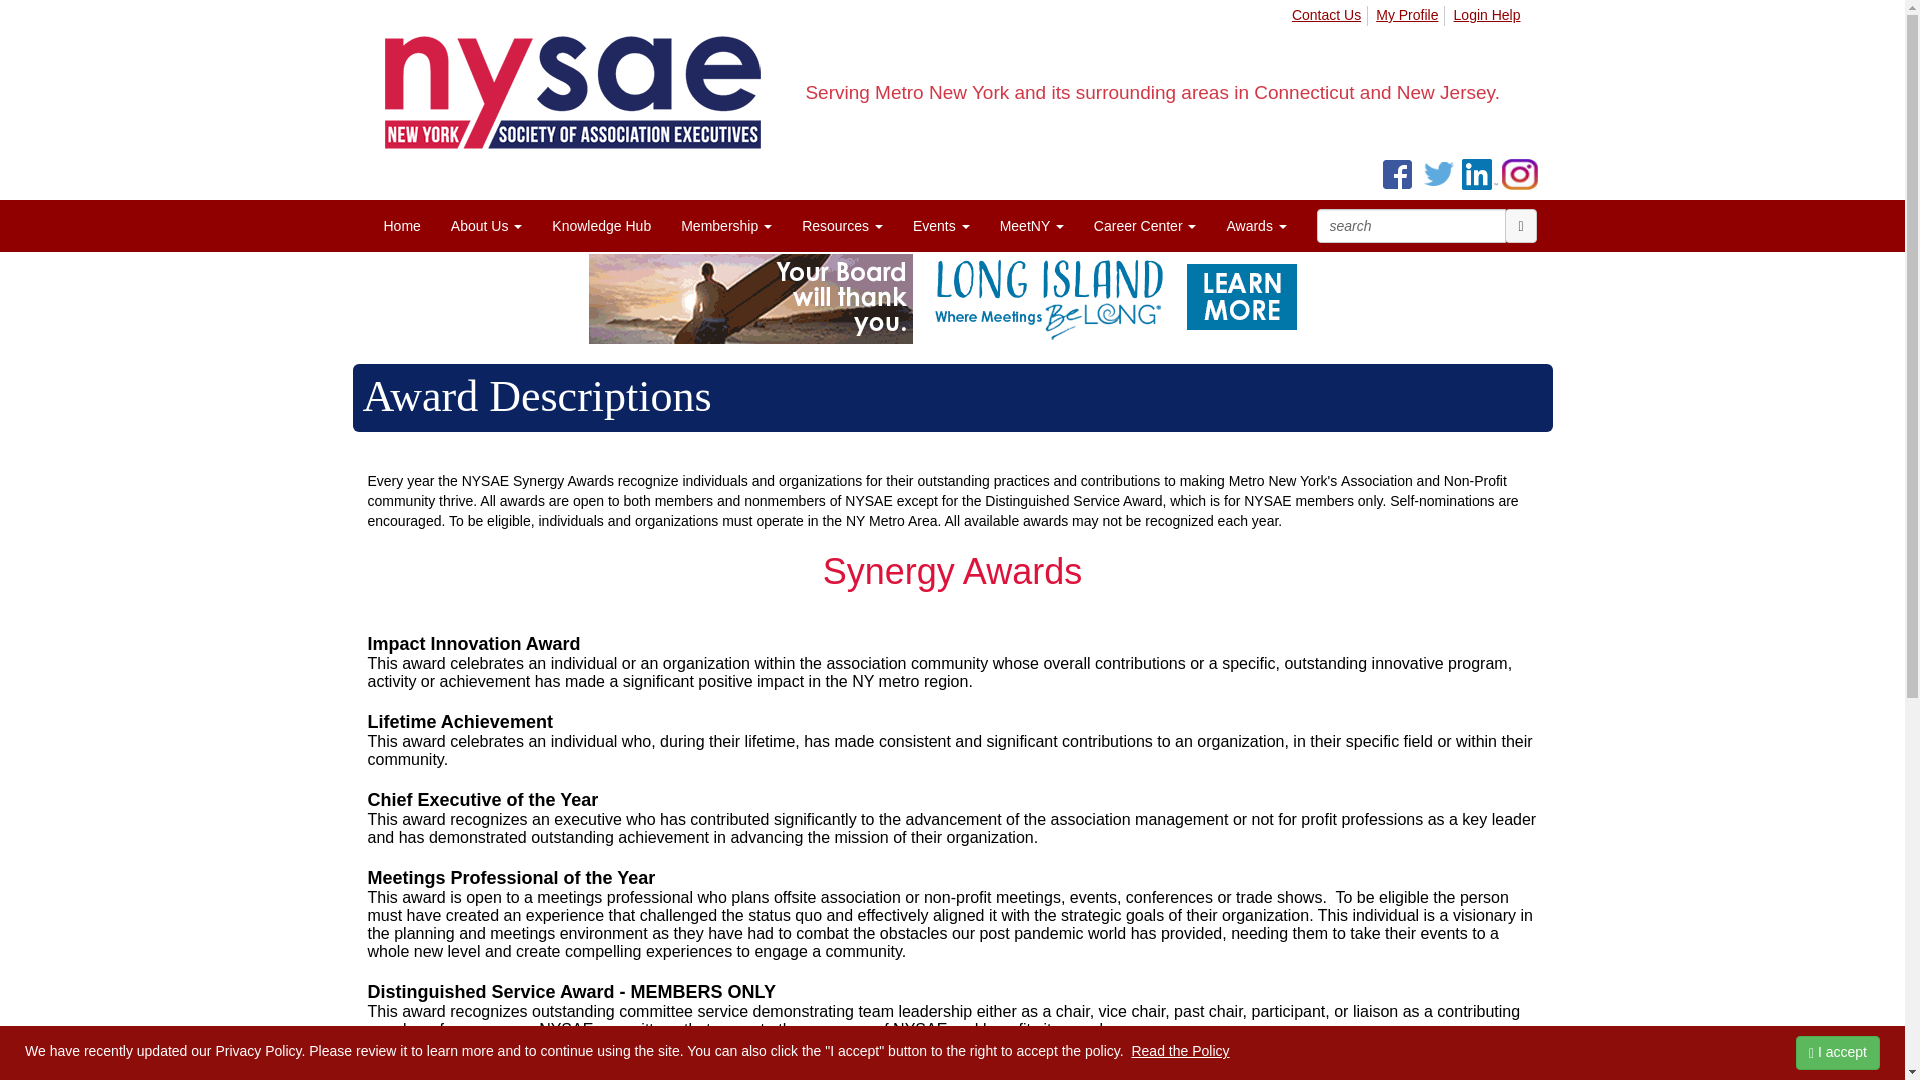 This screenshot has width=1920, height=1080. Describe the element at coordinates (1488, 16) in the screenshot. I see `Login Help` at that location.